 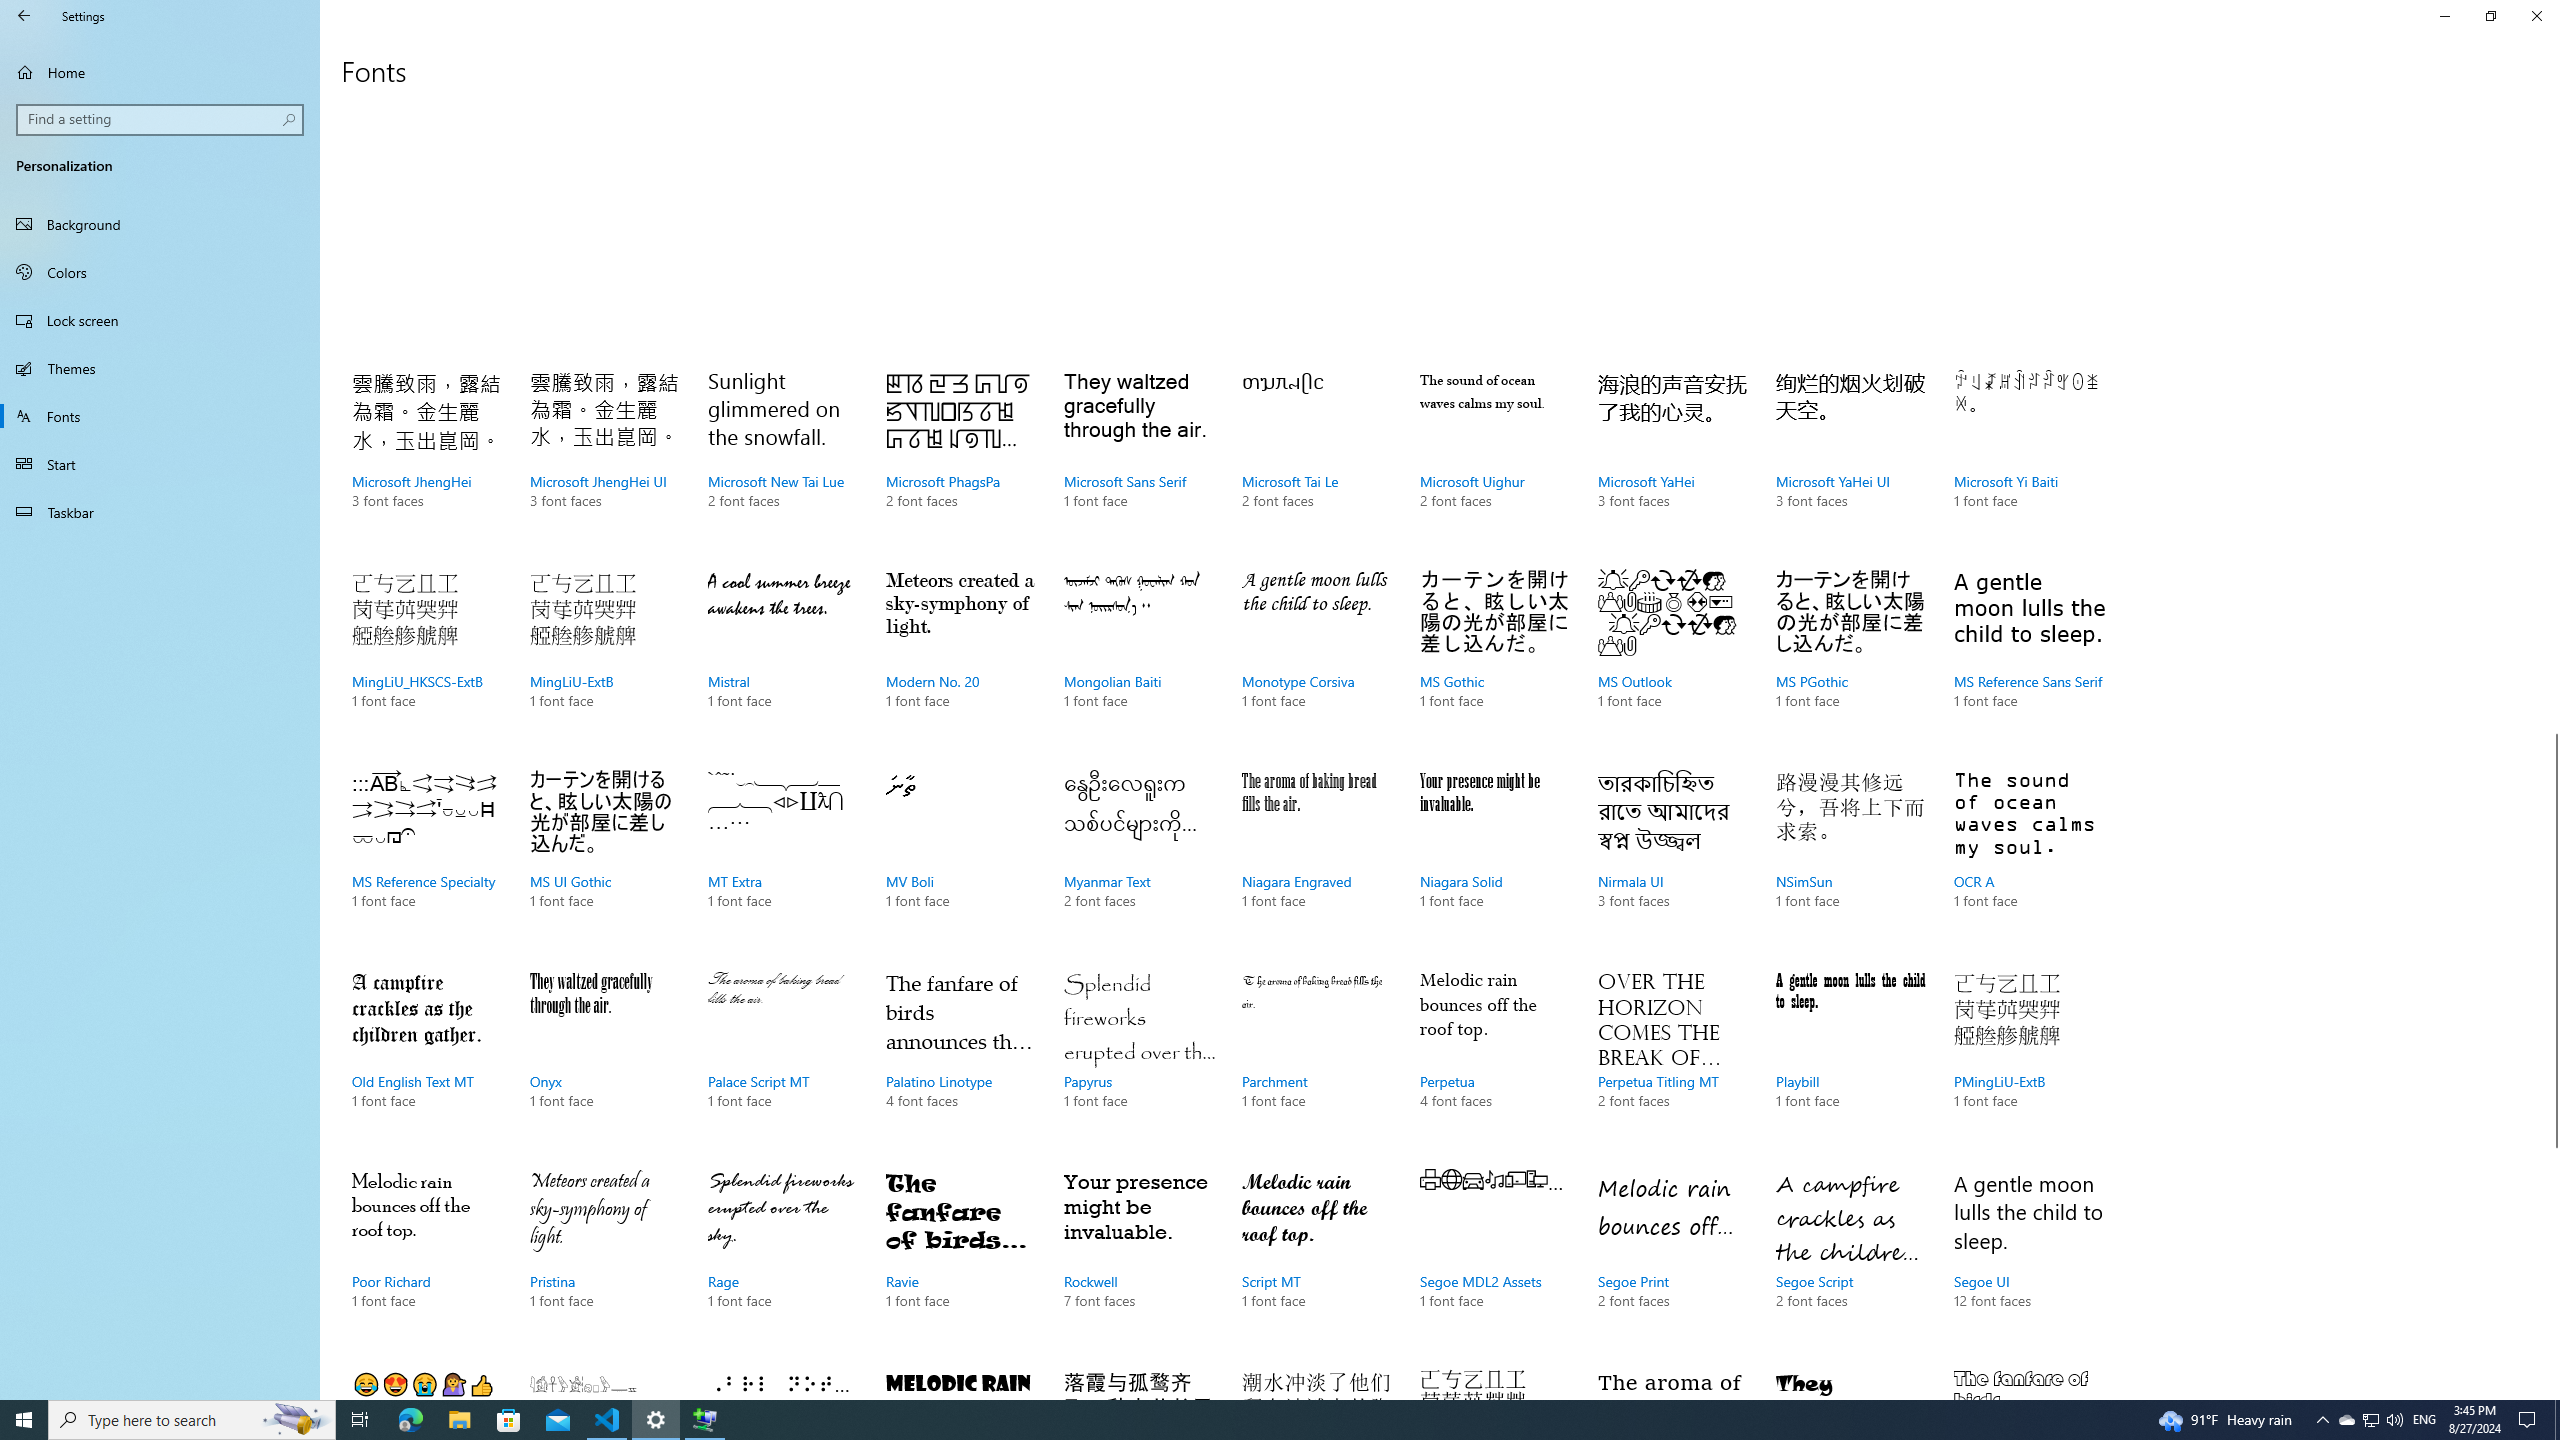 I want to click on Segoe UI Emoji, 1 font face, so click(x=427, y=1379).